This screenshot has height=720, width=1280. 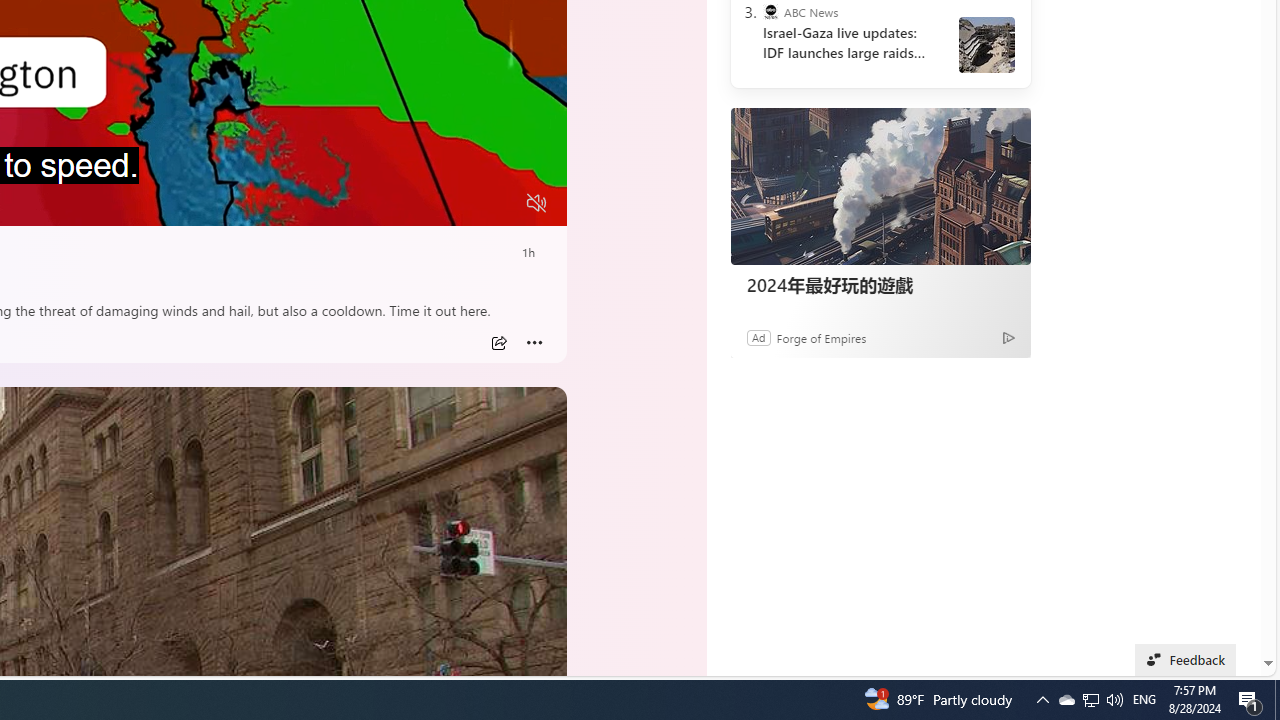 What do you see at coordinates (534, 343) in the screenshot?
I see `More` at bounding box center [534, 343].